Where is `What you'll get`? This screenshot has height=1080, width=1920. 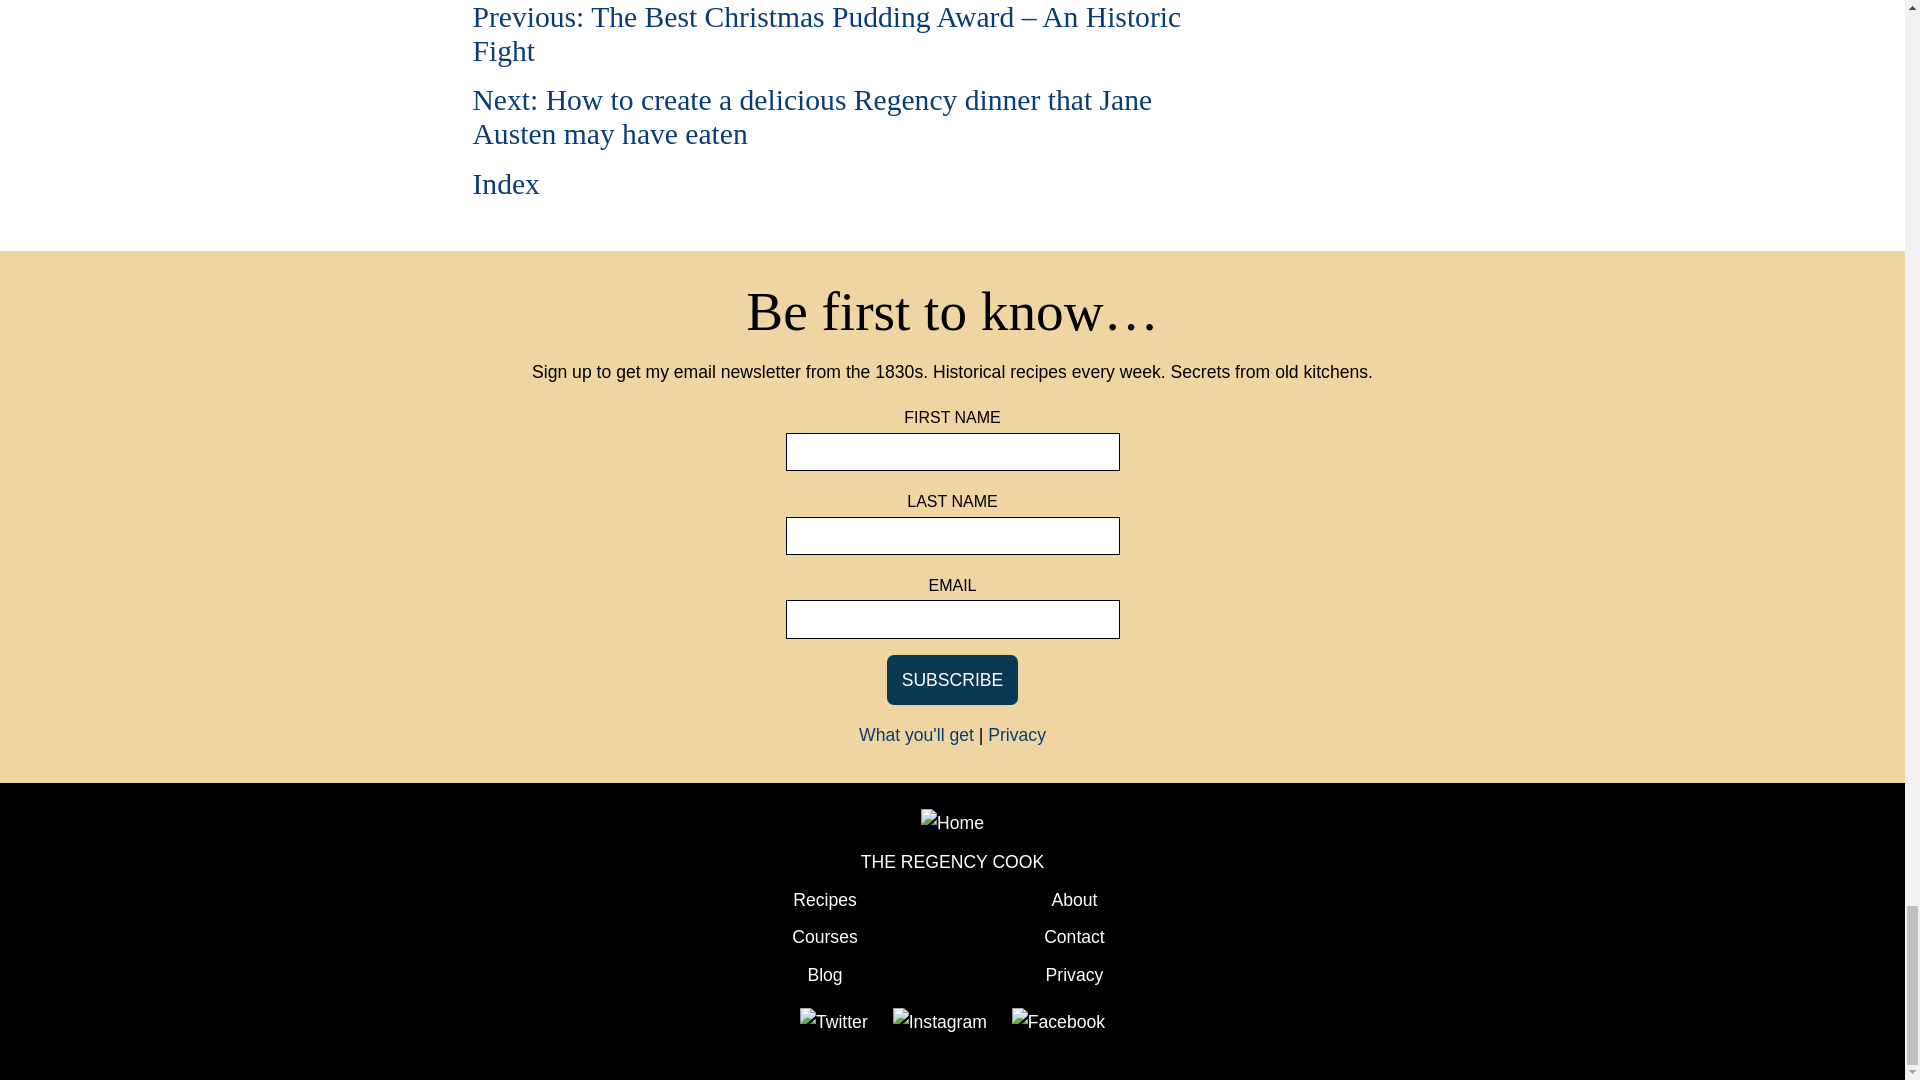 What you'll get is located at coordinates (916, 734).